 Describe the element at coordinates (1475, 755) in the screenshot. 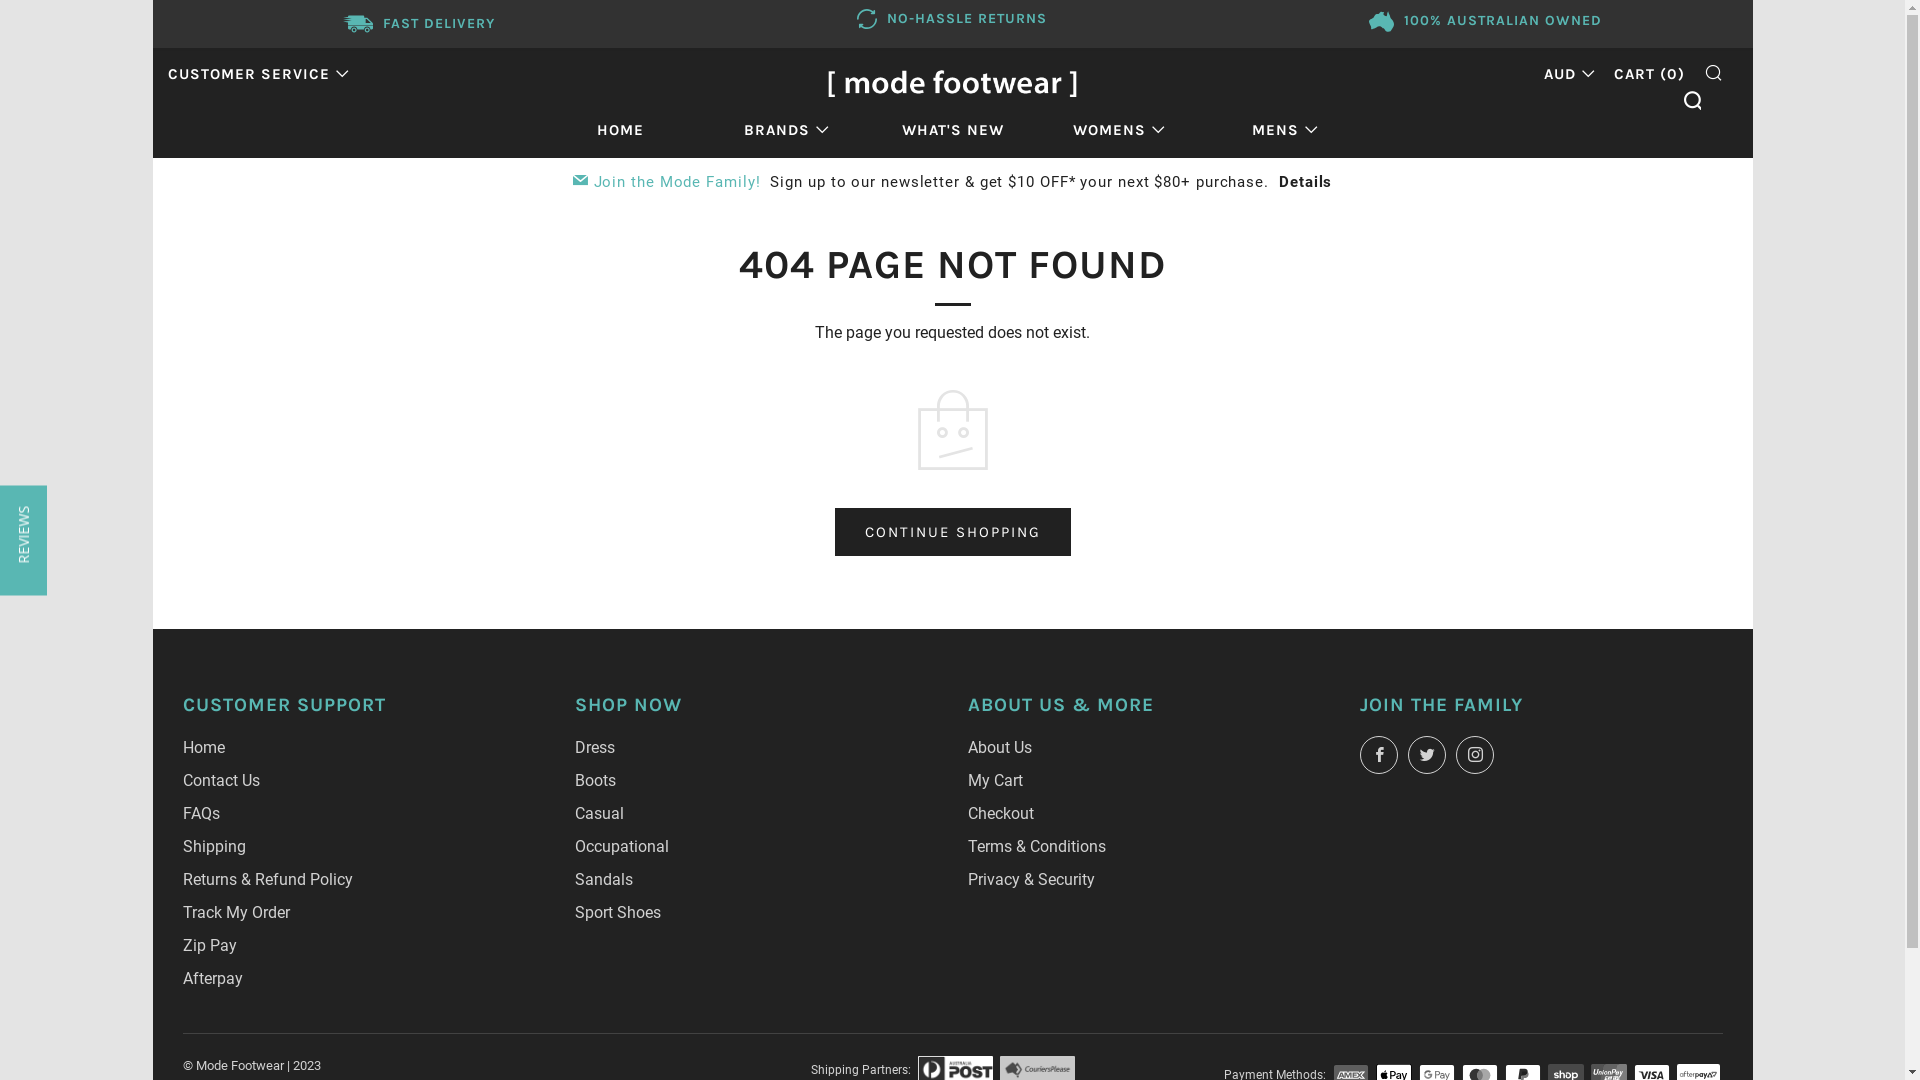

I see `Instagram` at that location.